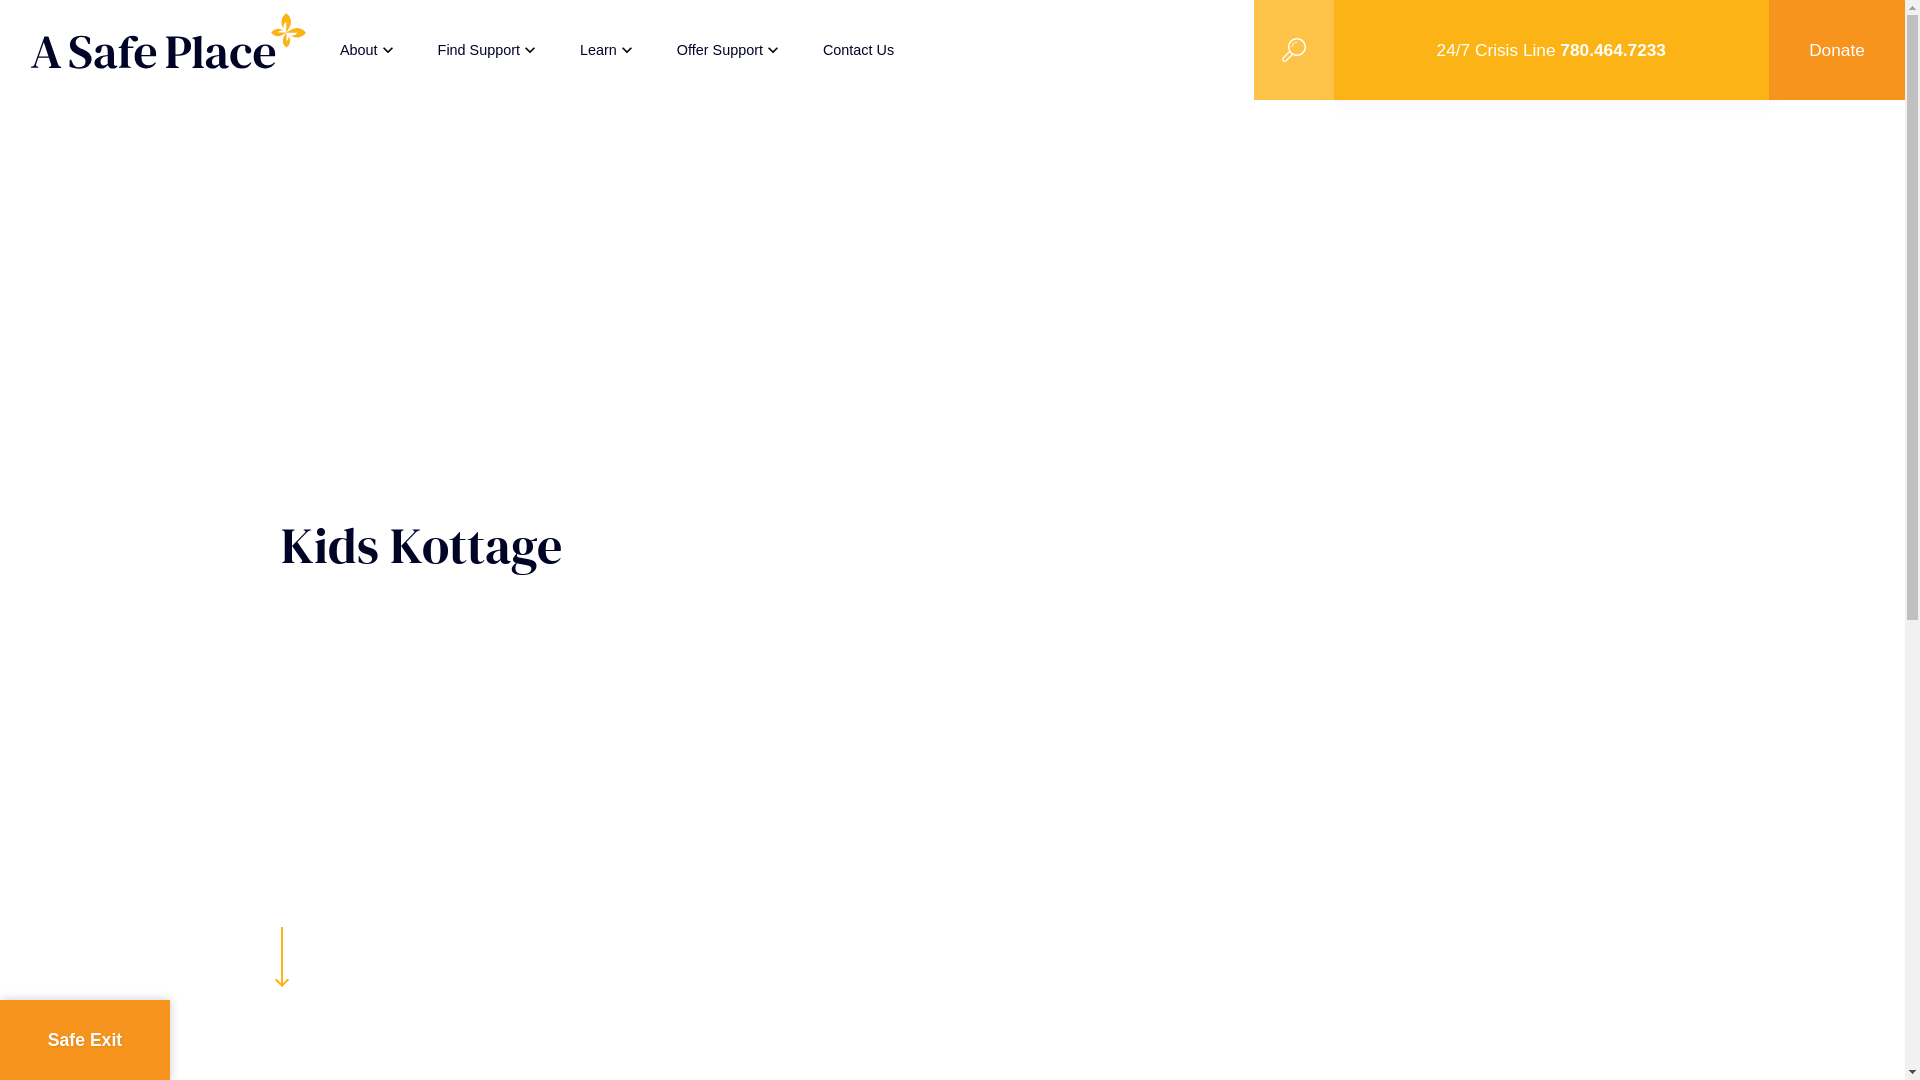 This screenshot has height=1080, width=1920. Describe the element at coordinates (730, 50) in the screenshot. I see `Offer Support` at that location.